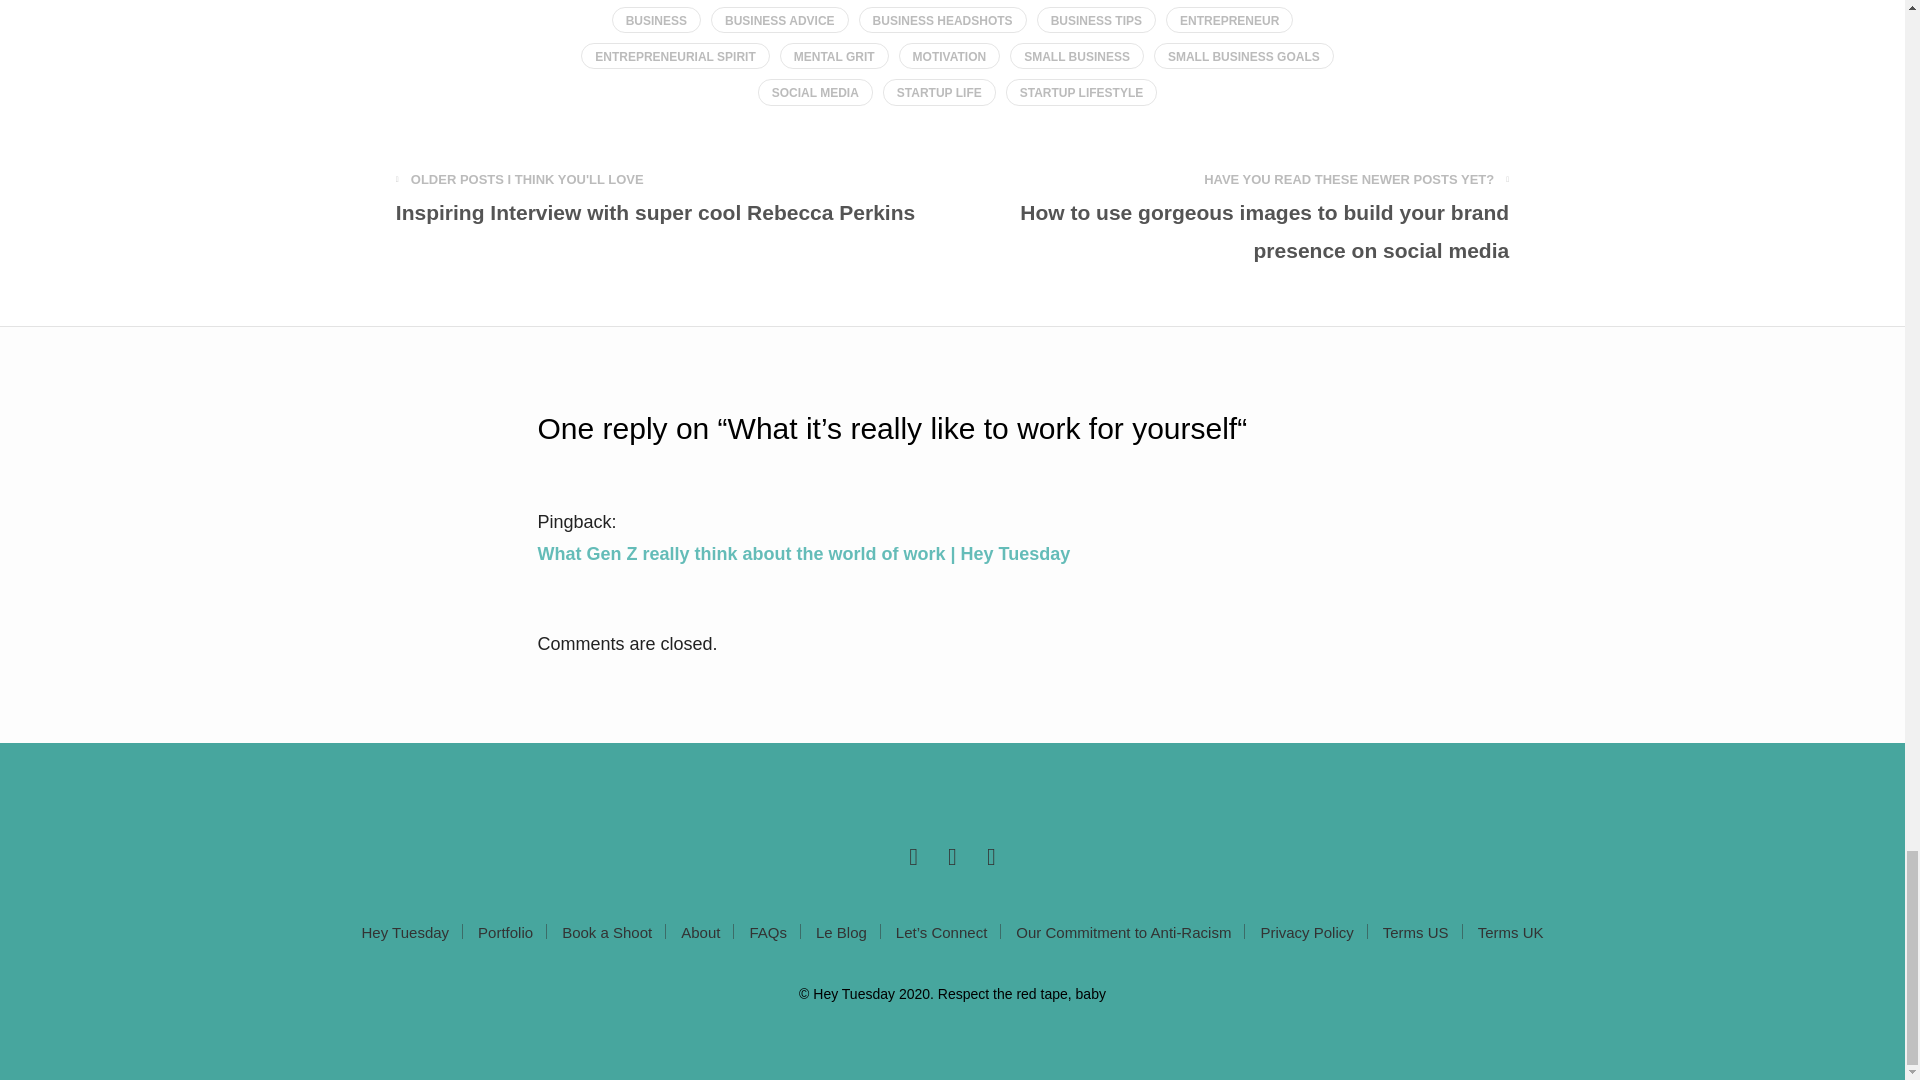 This screenshot has height=1080, width=1920. Describe the element at coordinates (942, 20) in the screenshot. I see `BUSINESS HEADSHOTS` at that location.